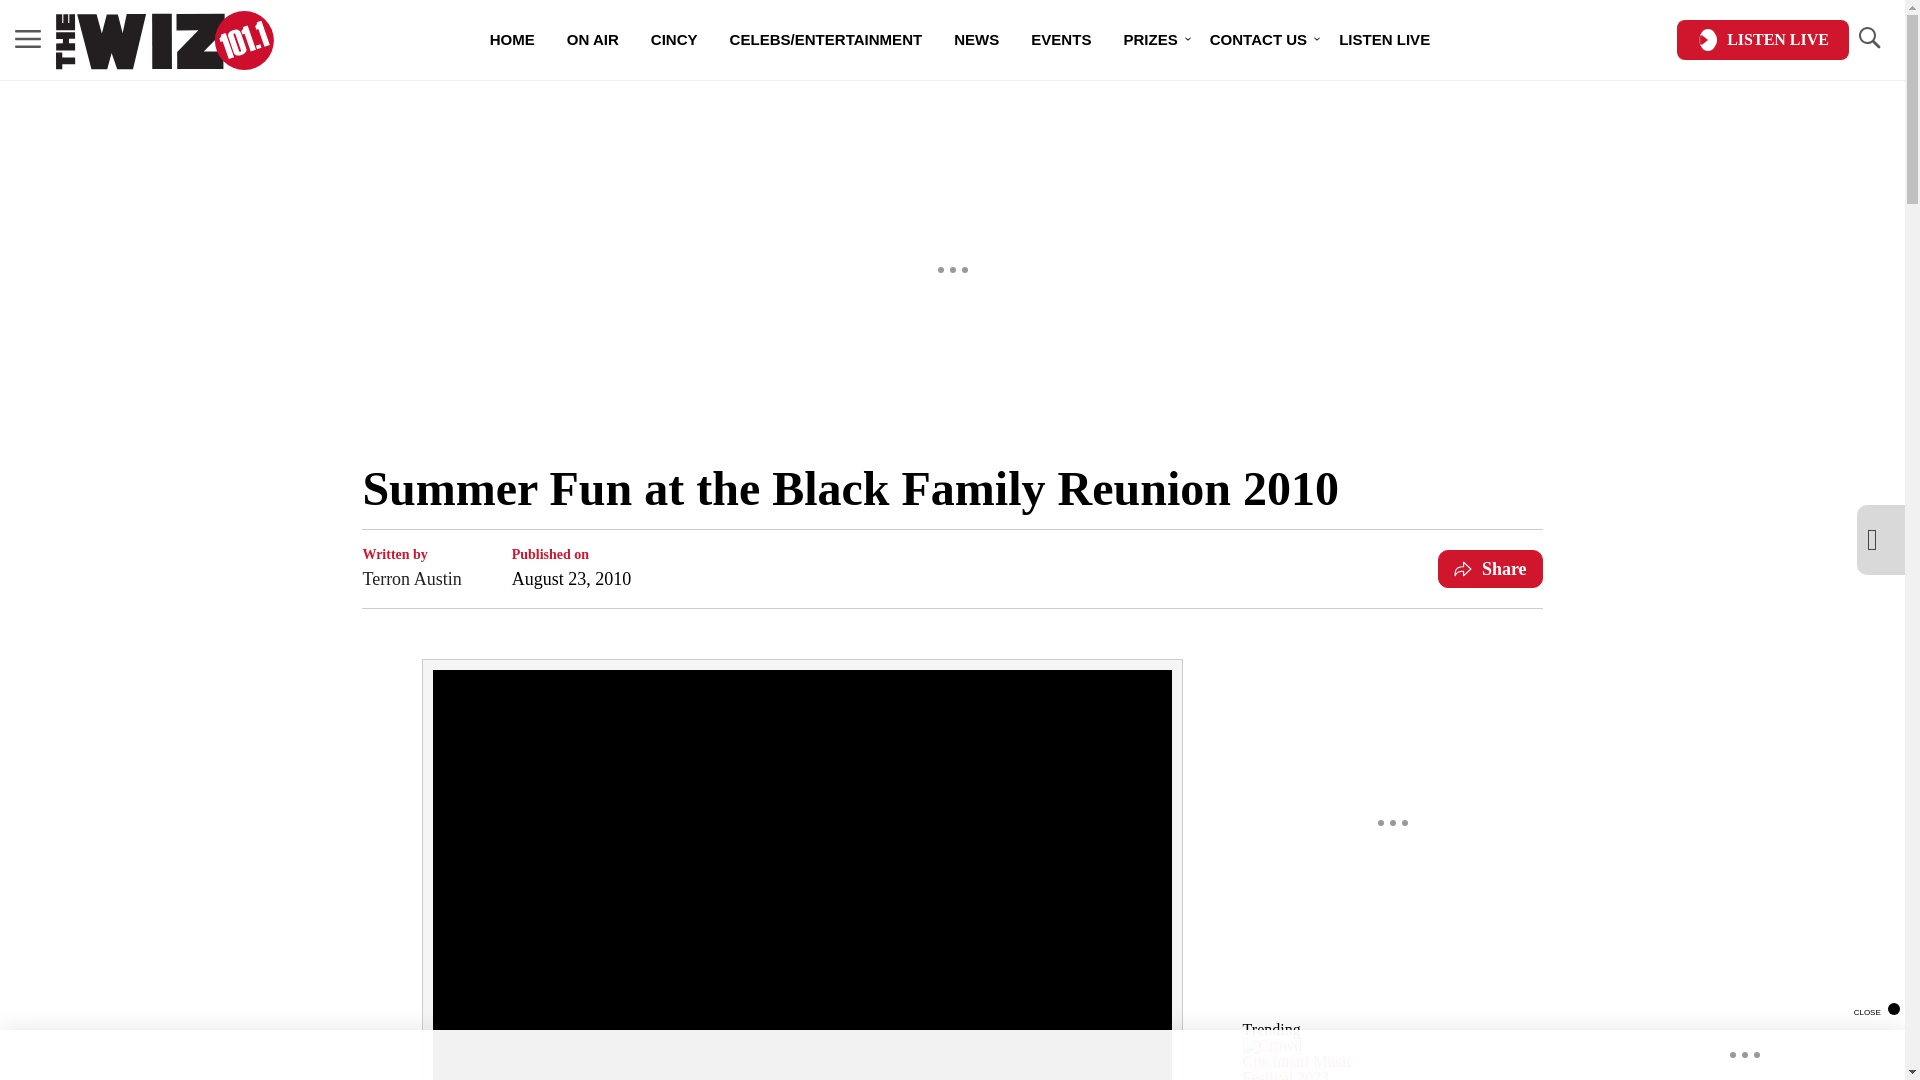  What do you see at coordinates (28, 38) in the screenshot?
I see `MENU` at bounding box center [28, 38].